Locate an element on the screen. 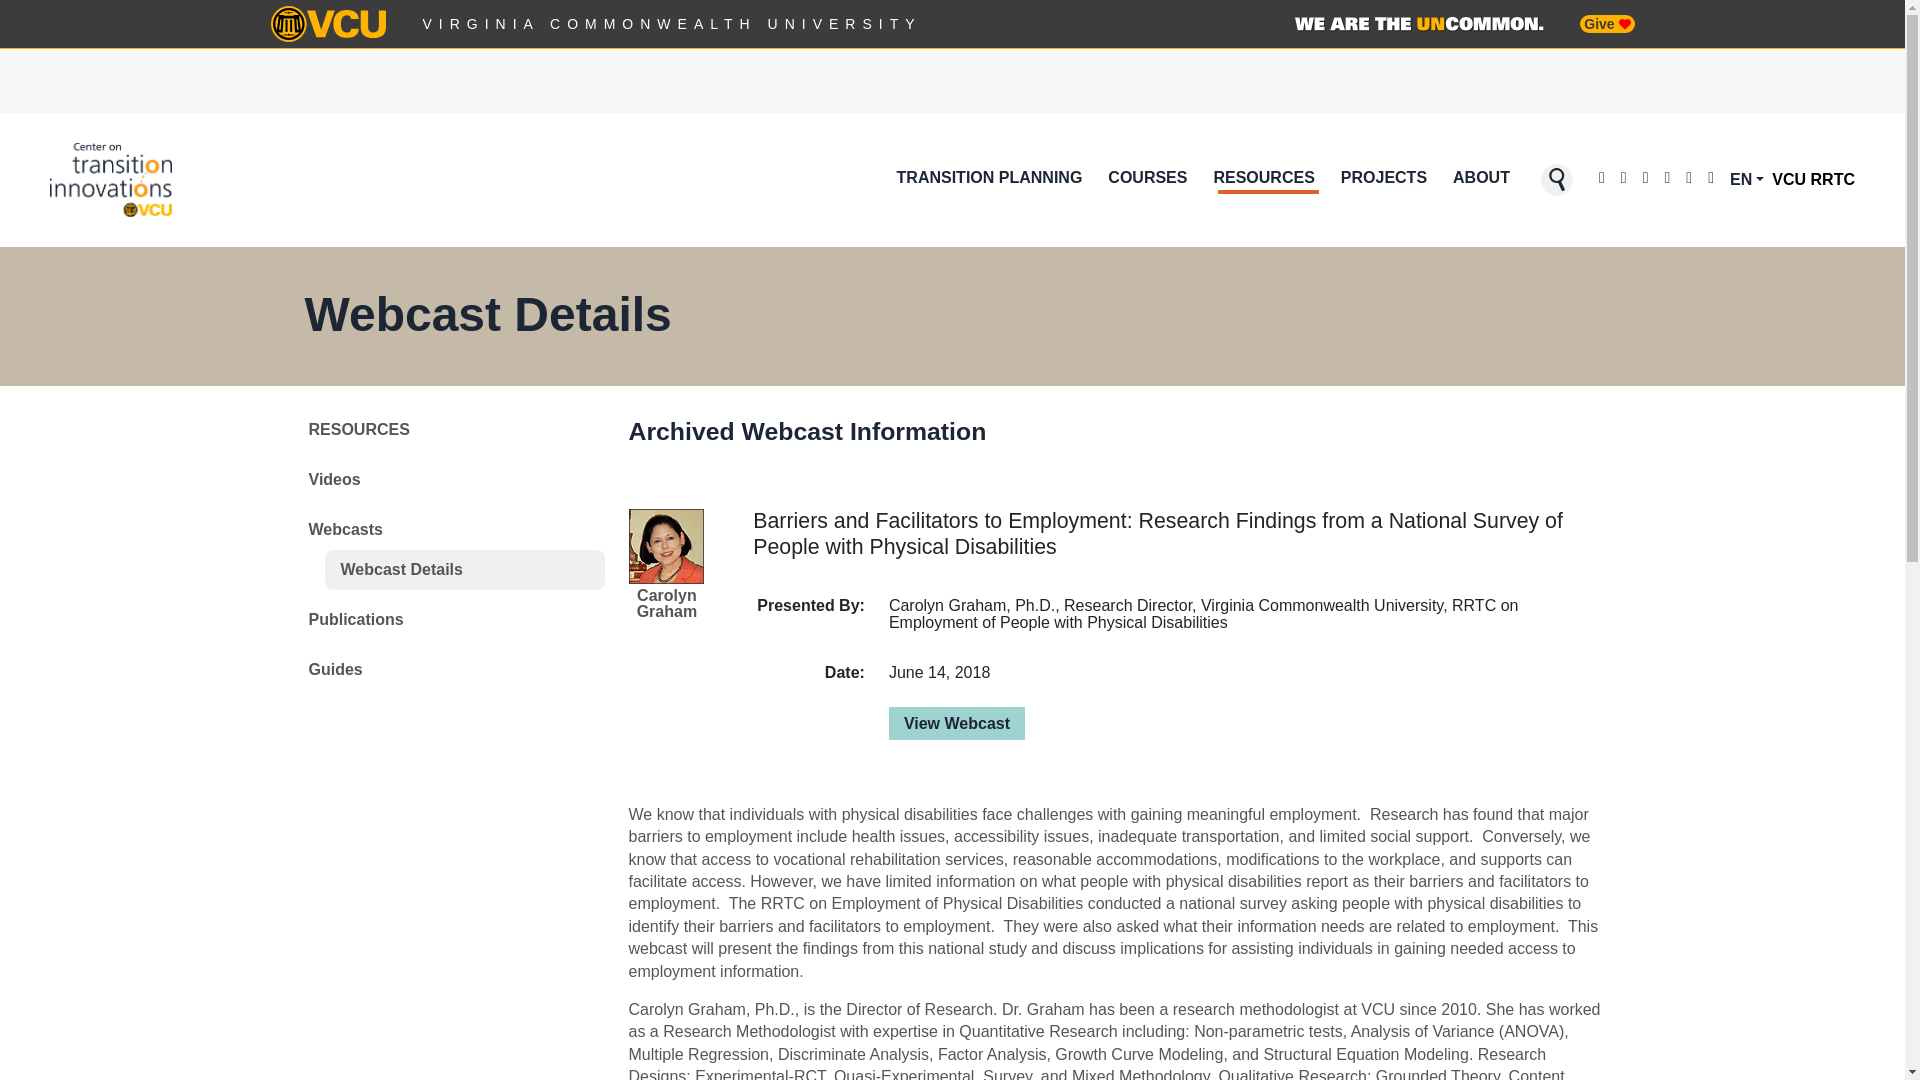  Give  is located at coordinates (1606, 24).